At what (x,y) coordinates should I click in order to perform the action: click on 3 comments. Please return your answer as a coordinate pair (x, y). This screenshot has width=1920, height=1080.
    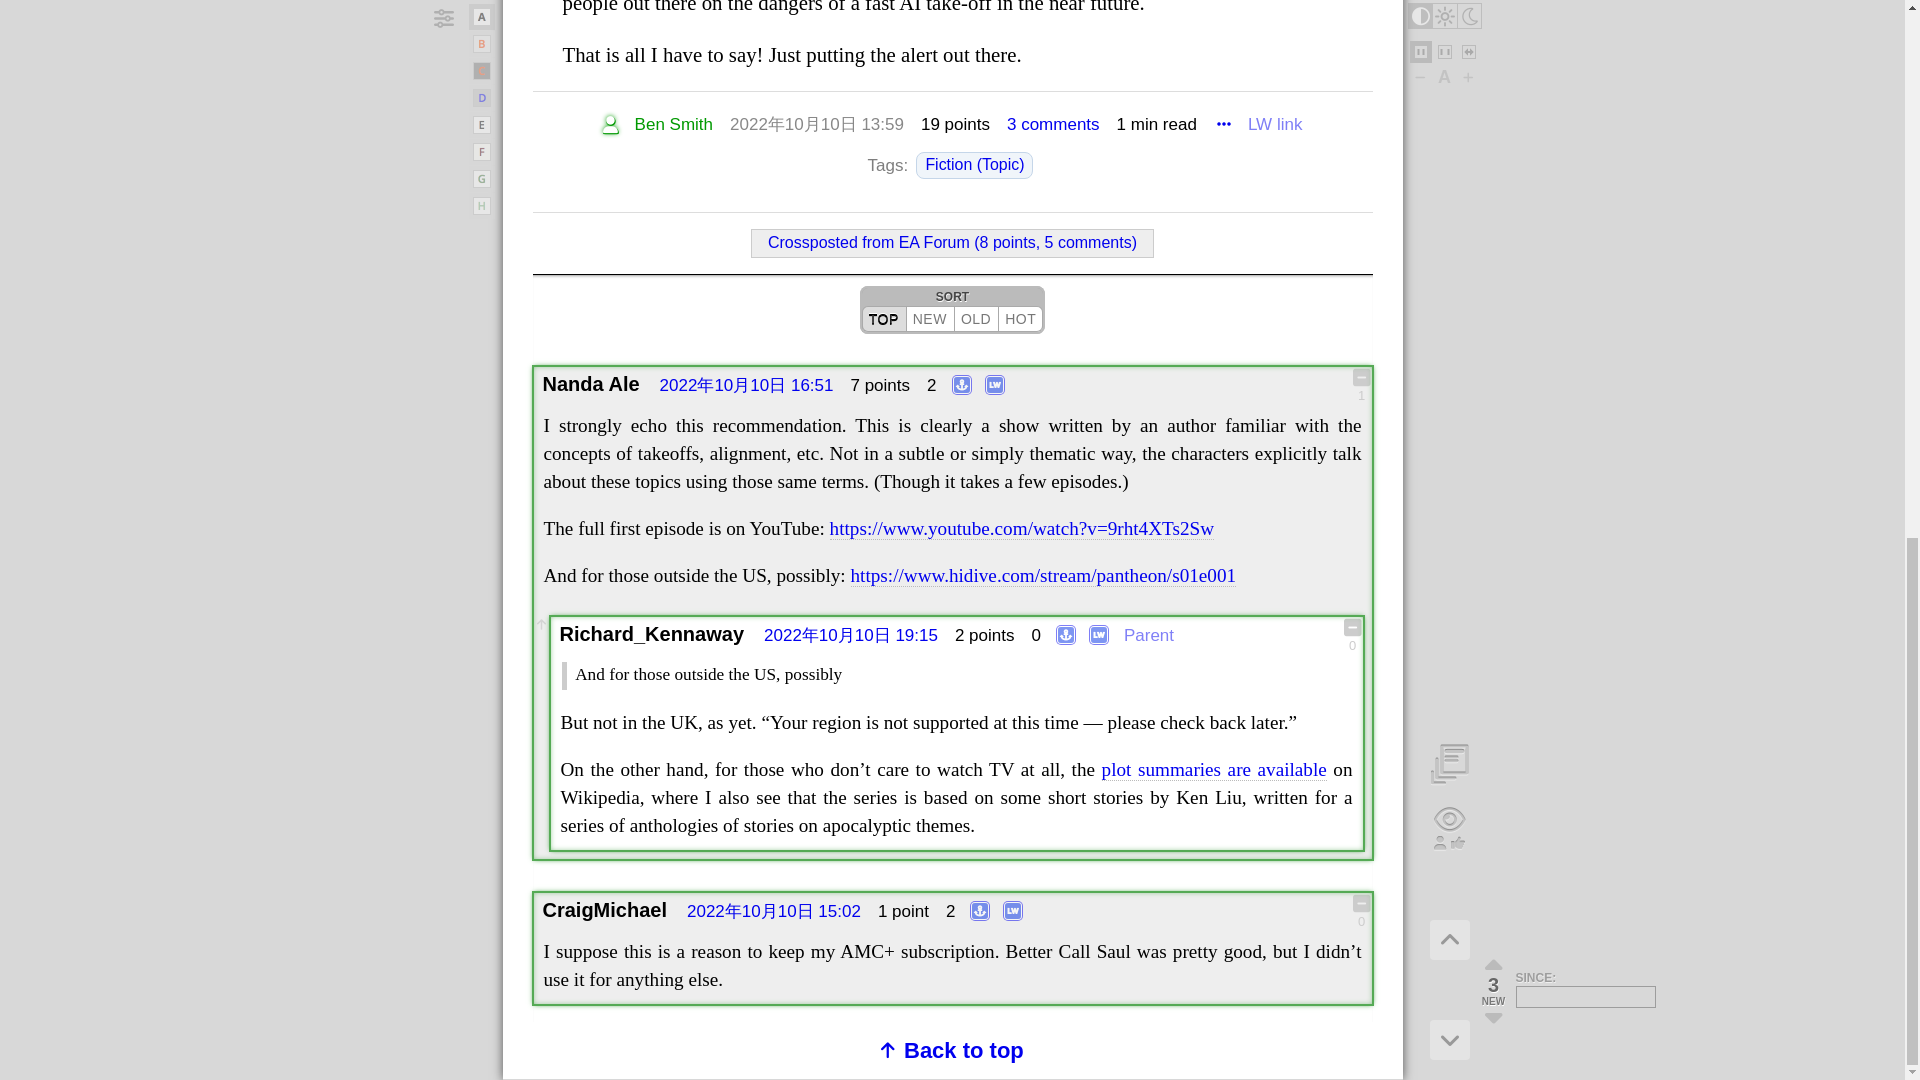
    Looking at the image, I should click on (1053, 126).